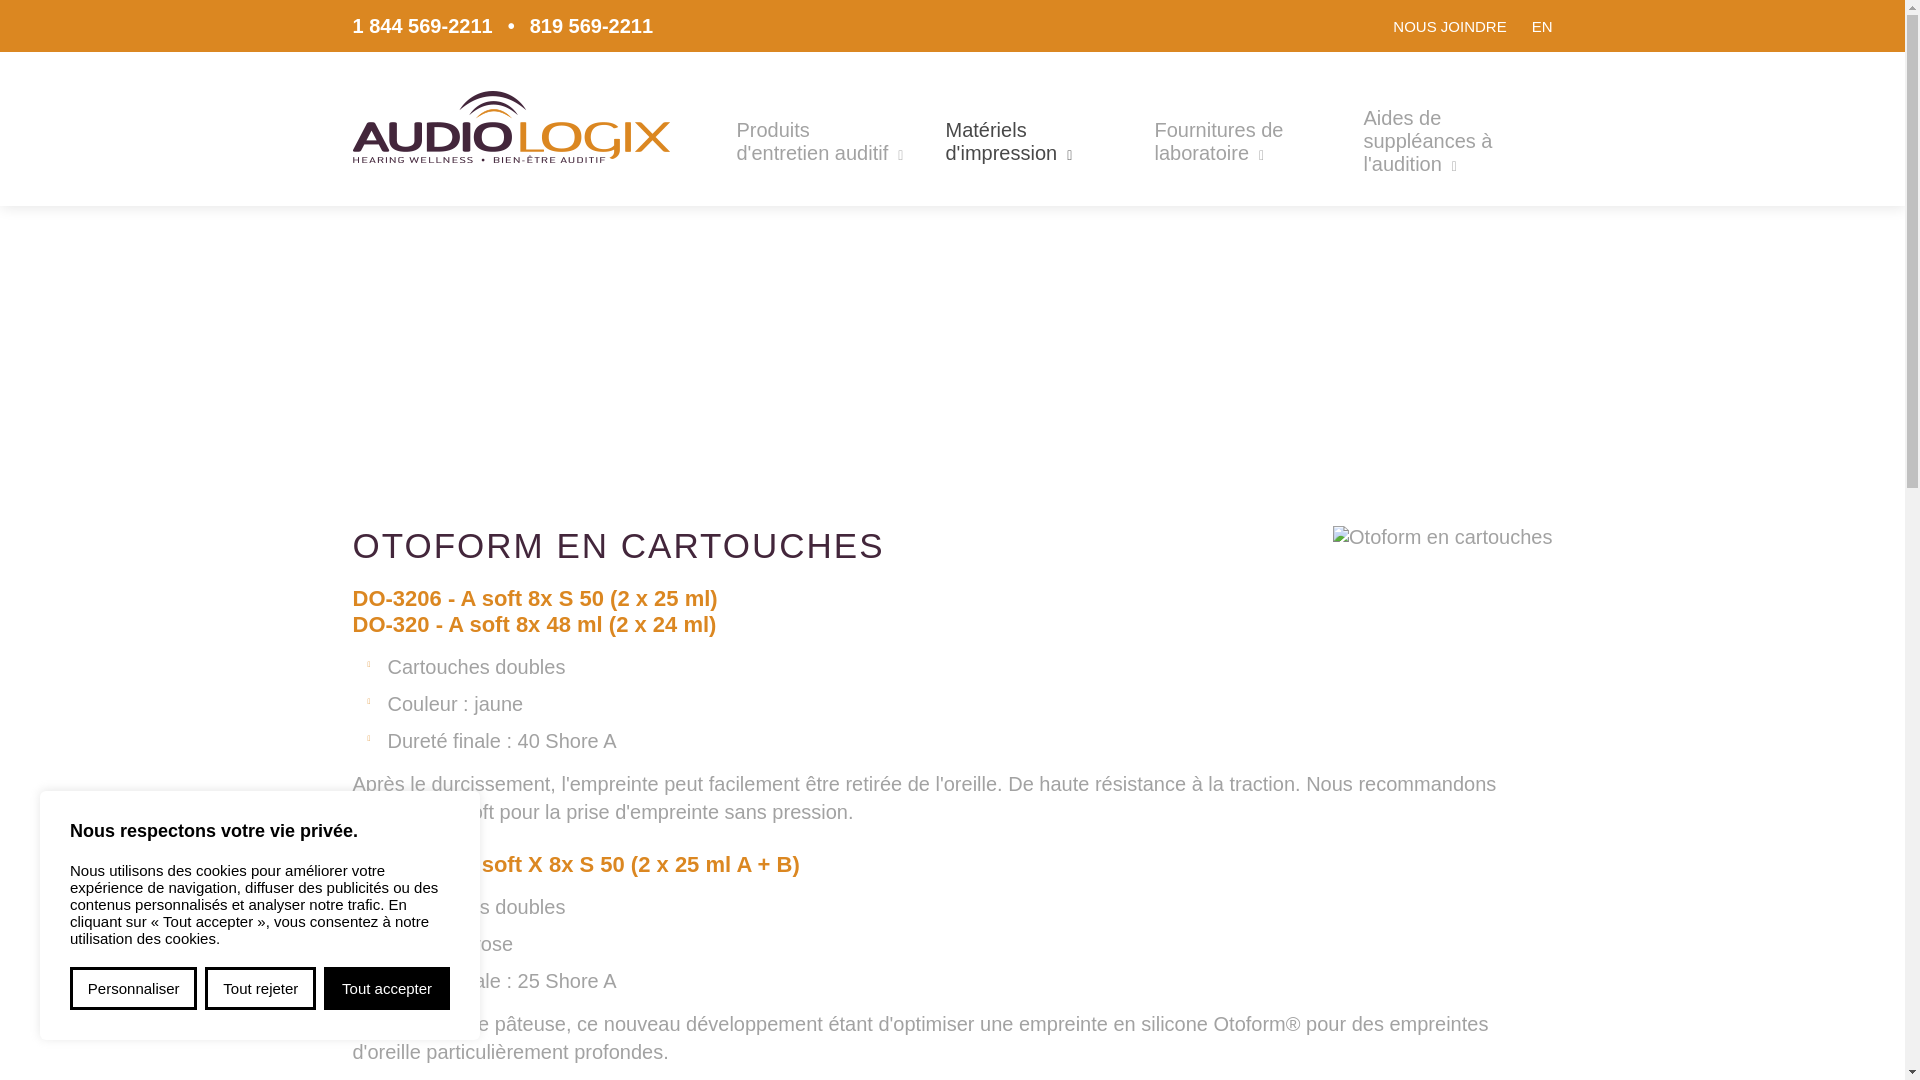 The height and width of the screenshot is (1080, 1920). What do you see at coordinates (592, 25) in the screenshot?
I see `819 569-2211` at bounding box center [592, 25].